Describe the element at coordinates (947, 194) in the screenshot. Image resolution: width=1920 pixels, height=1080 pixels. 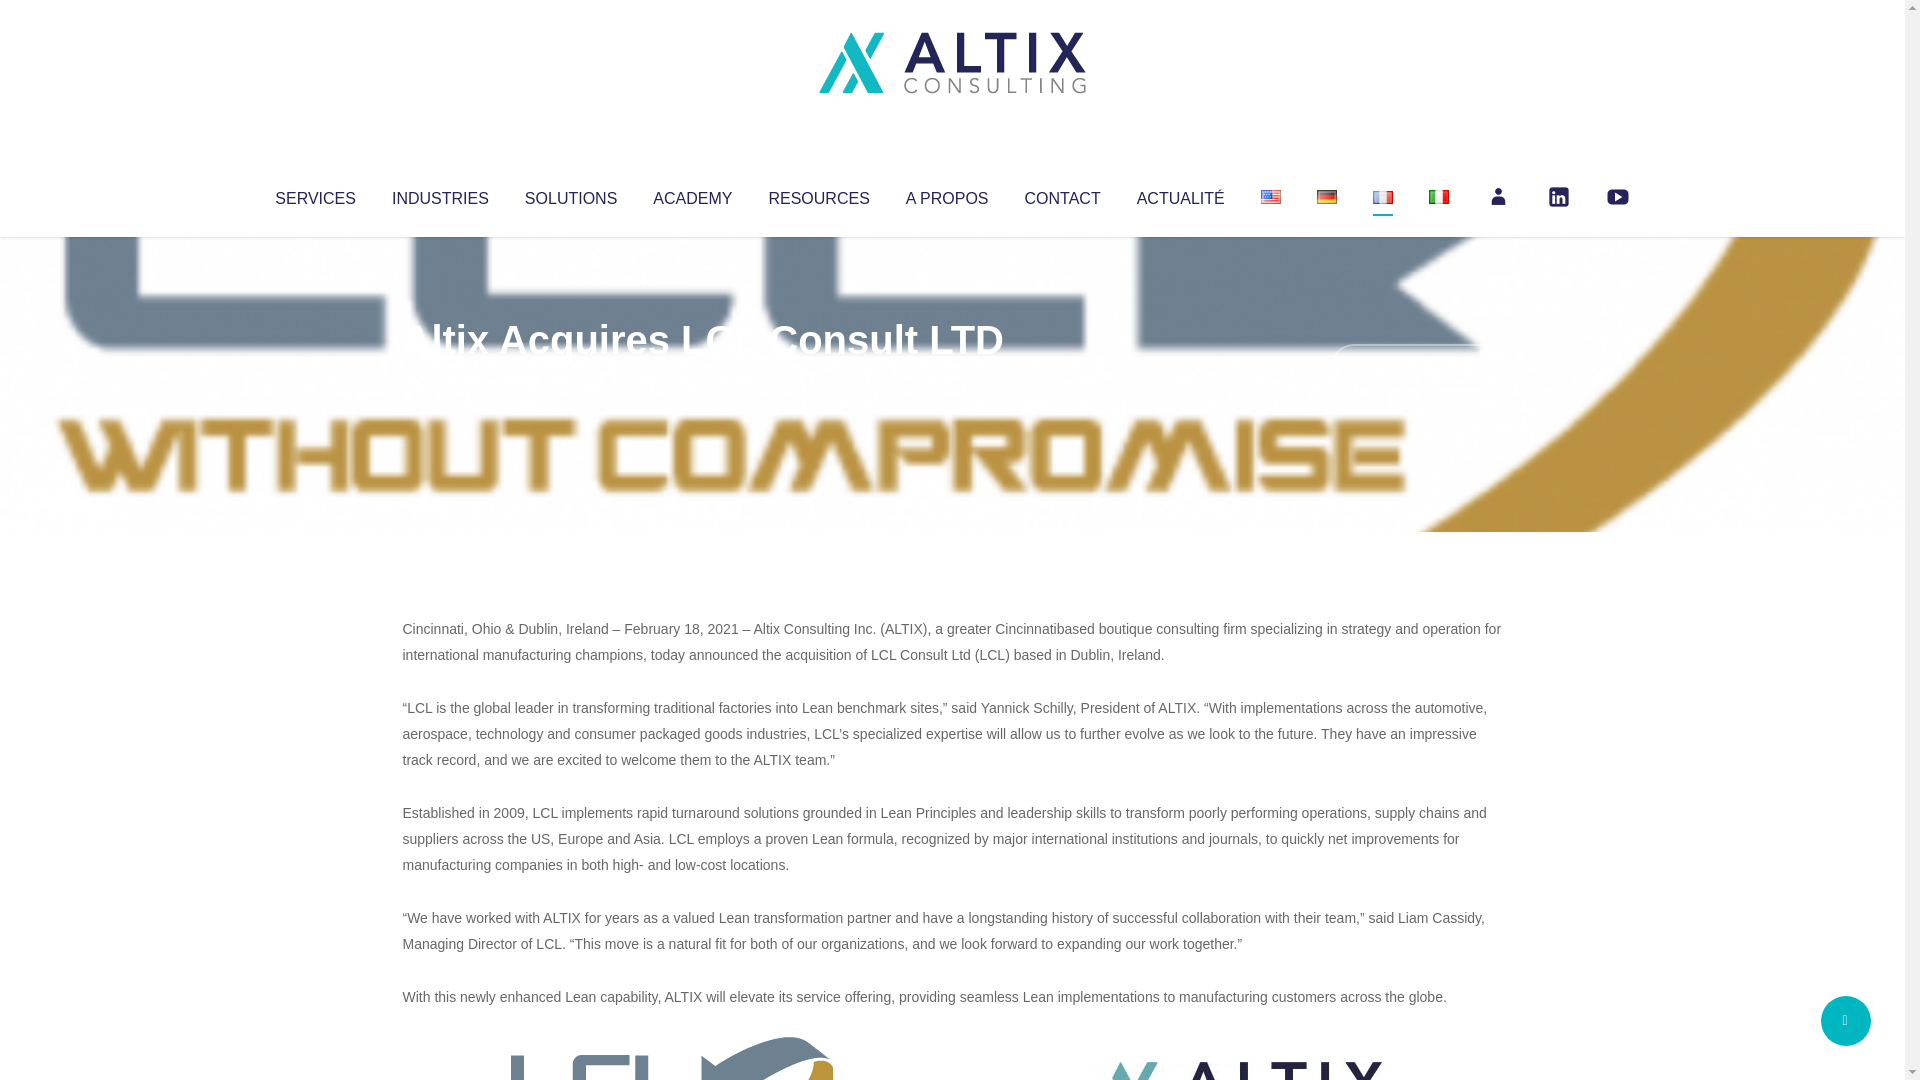
I see `A PROPOS` at that location.